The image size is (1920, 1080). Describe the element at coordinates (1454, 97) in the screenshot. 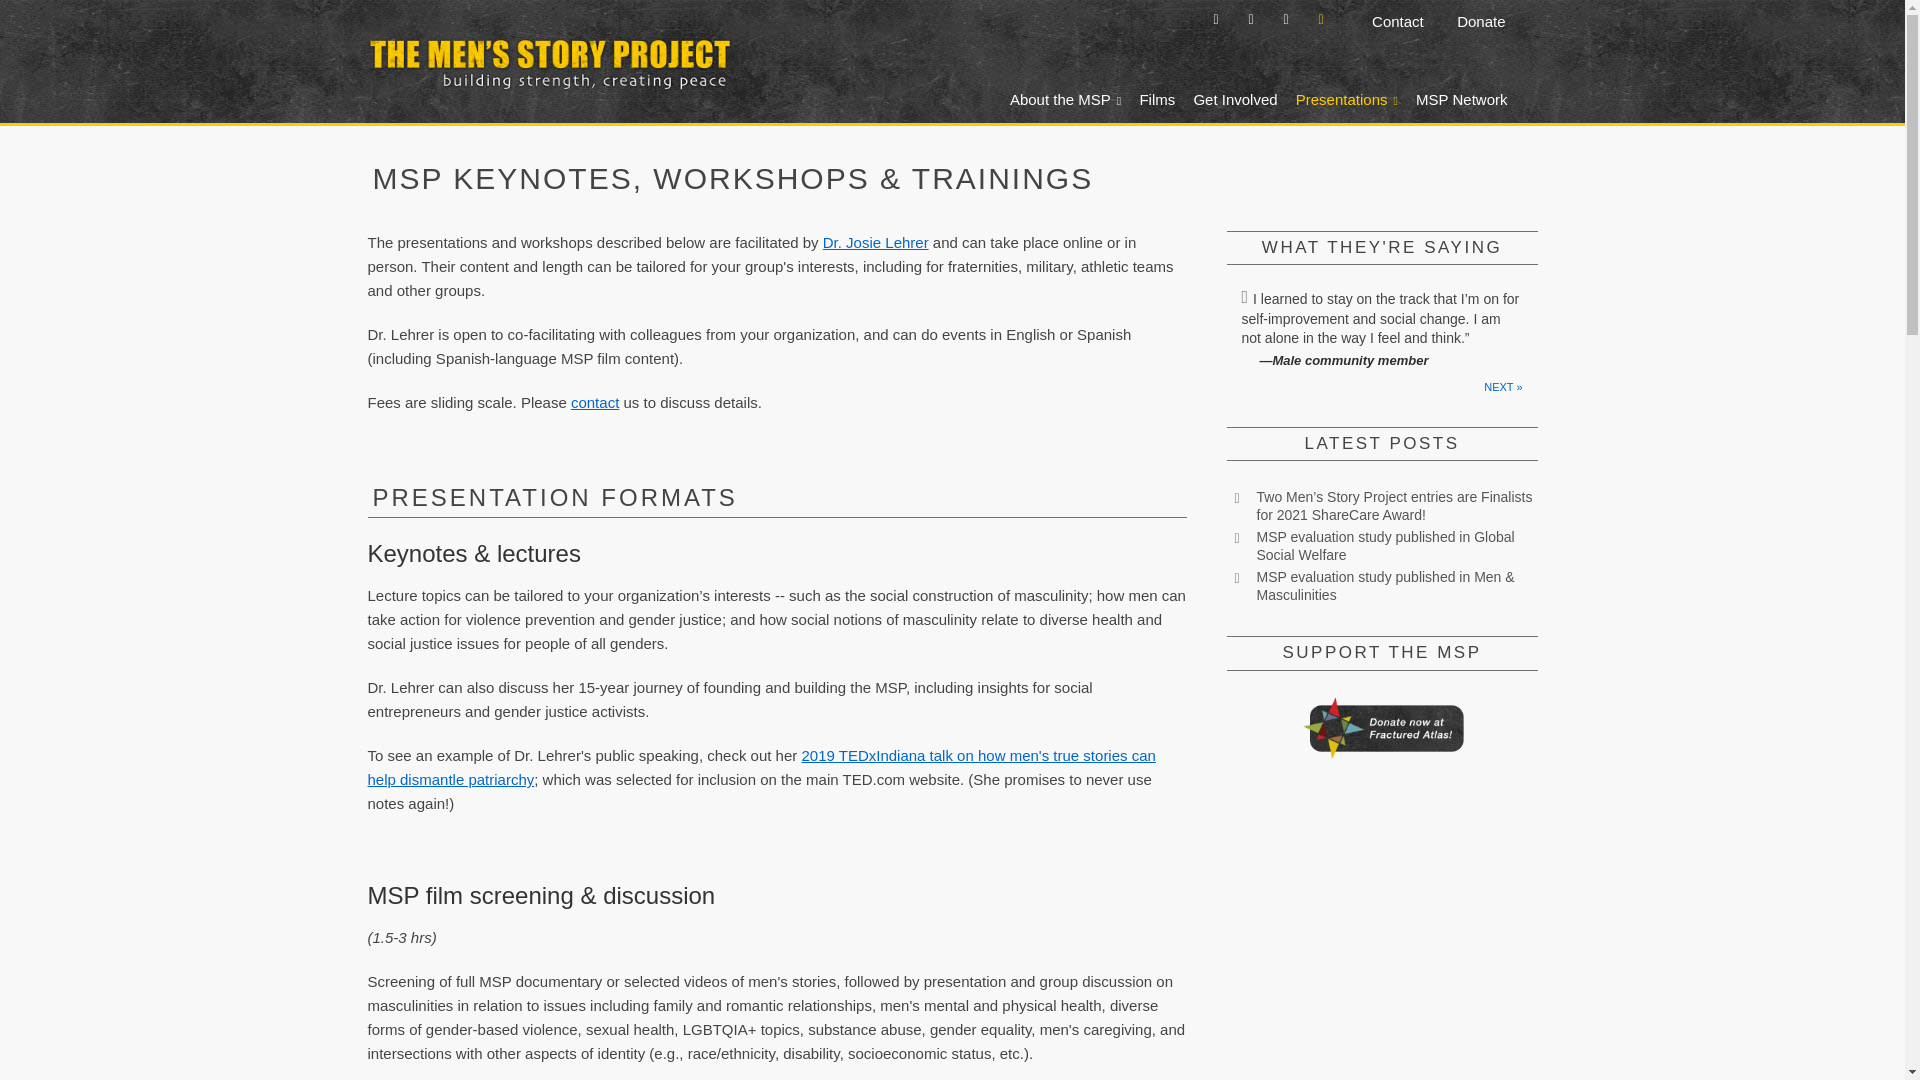

I see `MSP Network` at that location.